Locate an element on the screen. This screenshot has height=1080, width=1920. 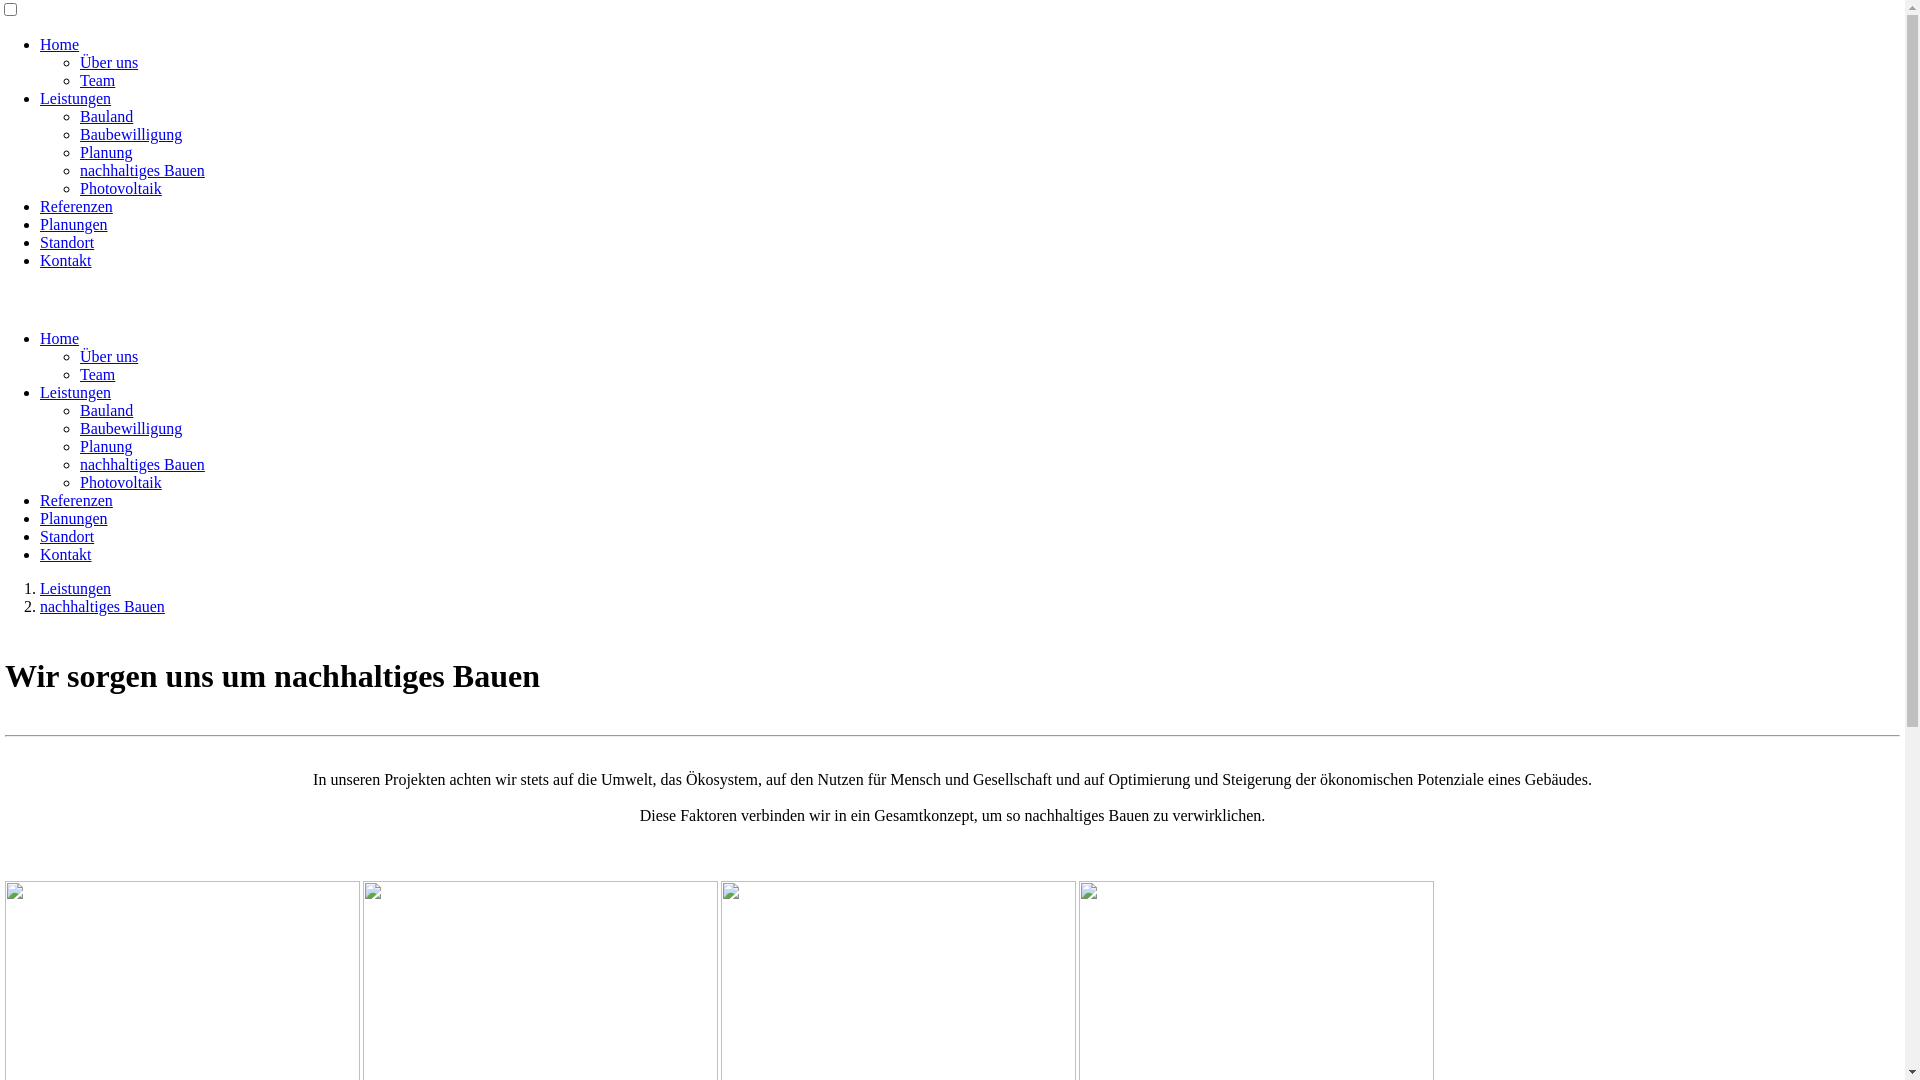
Leistungen is located at coordinates (76, 392).